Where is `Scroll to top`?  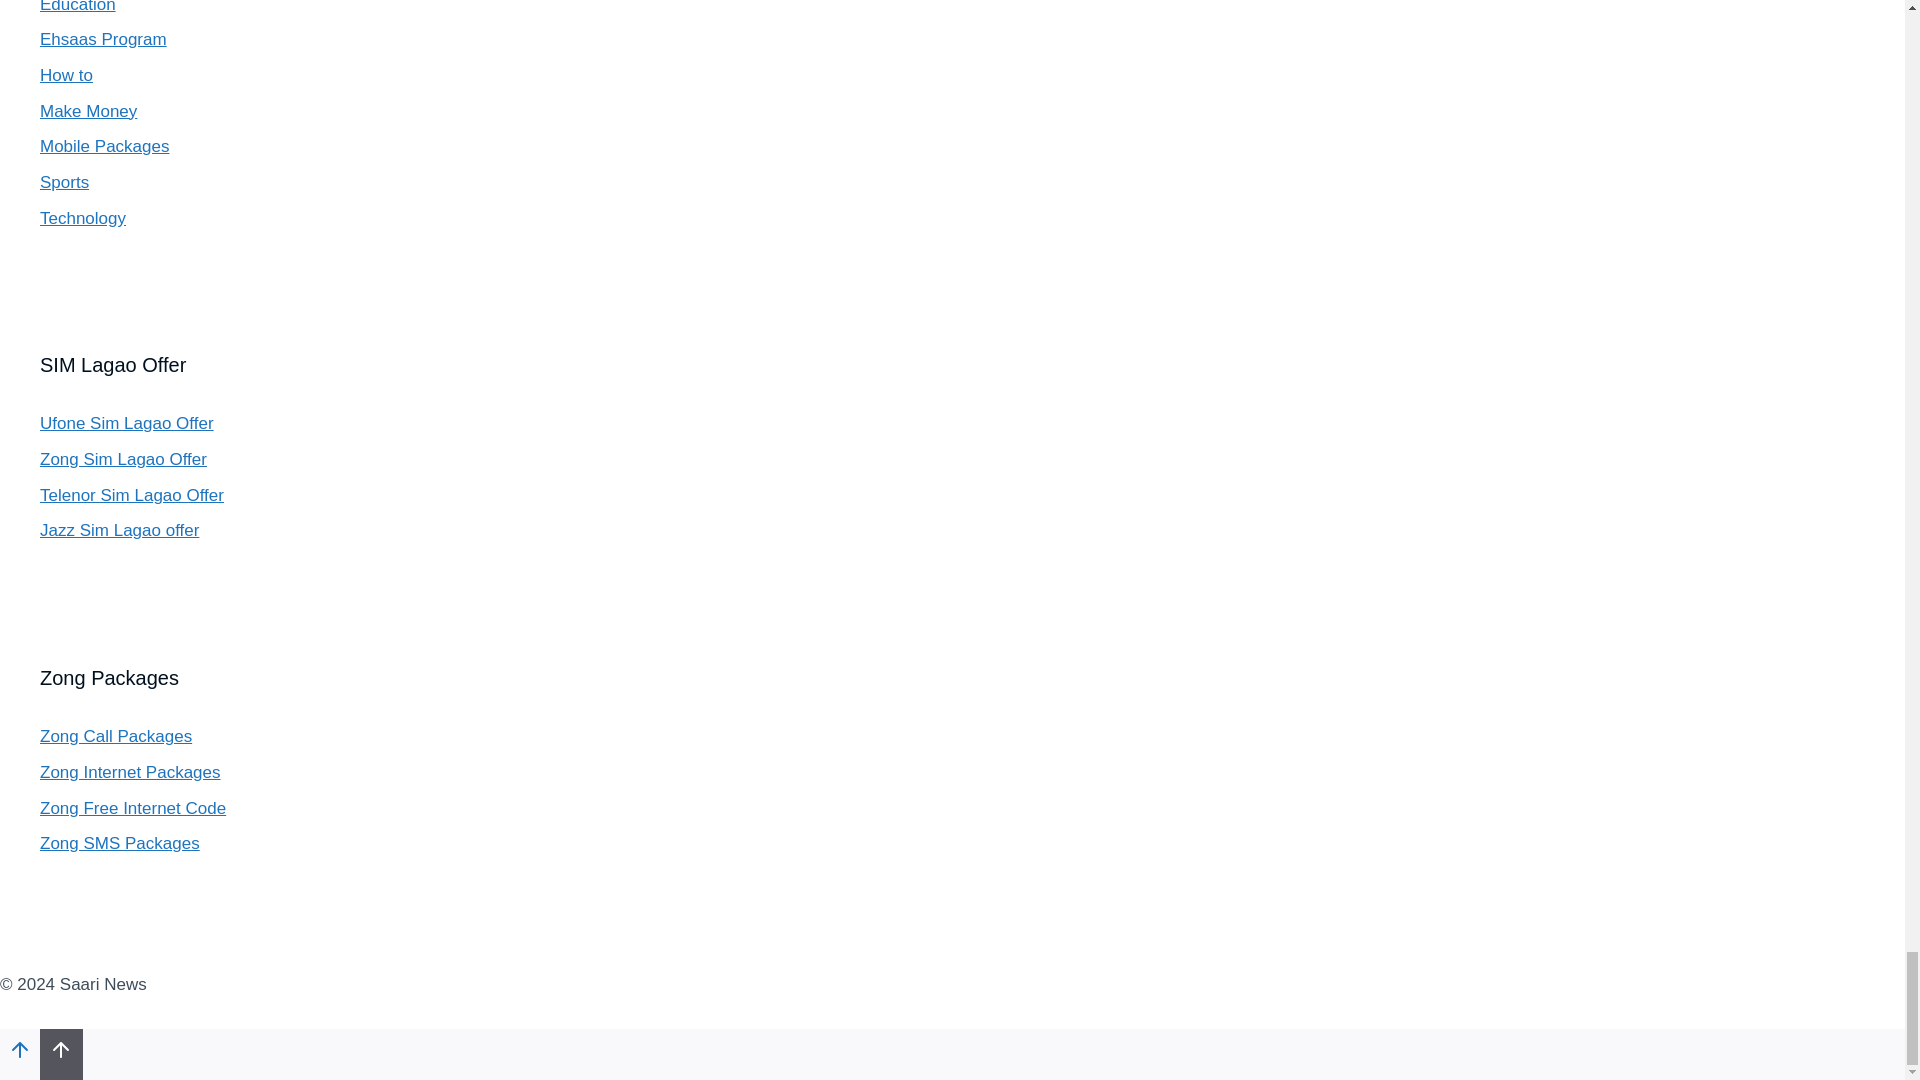 Scroll to top is located at coordinates (20, 1049).